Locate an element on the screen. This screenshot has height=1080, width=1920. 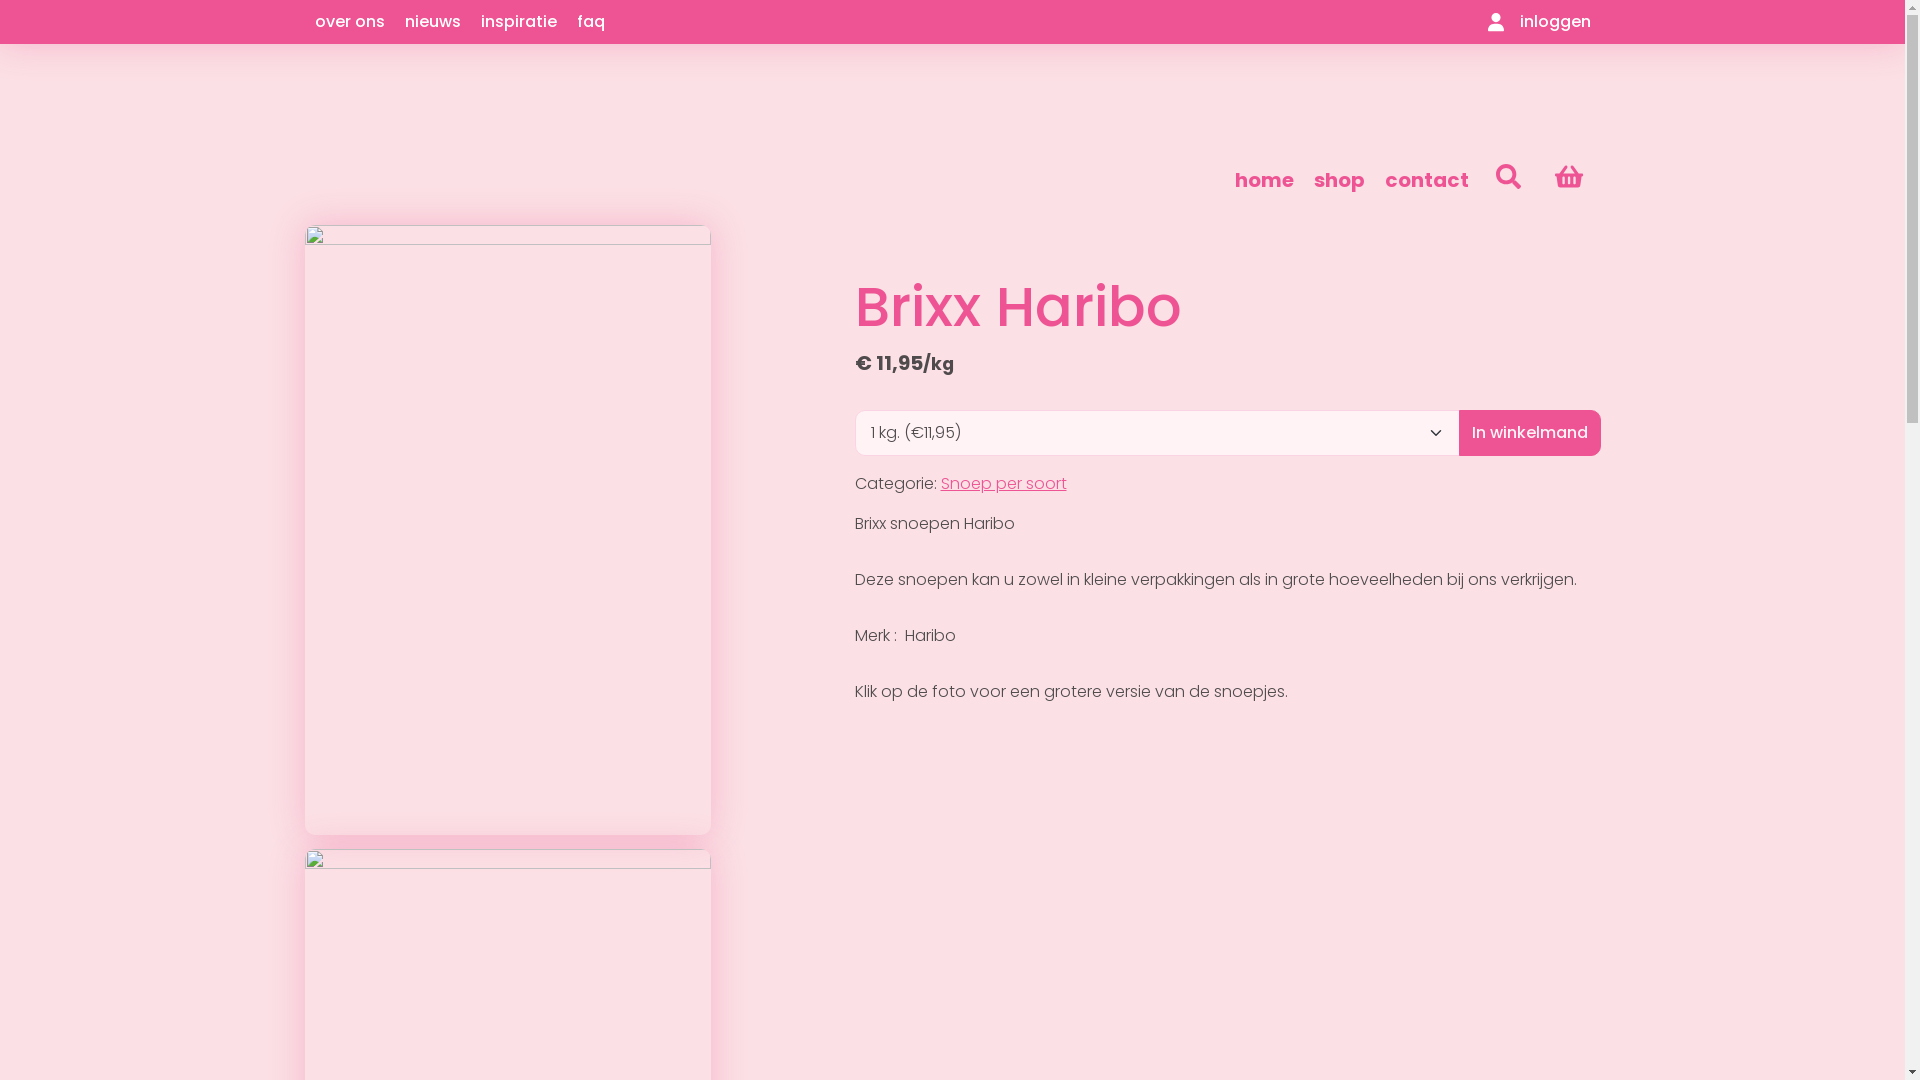
shop is located at coordinates (1340, 179).